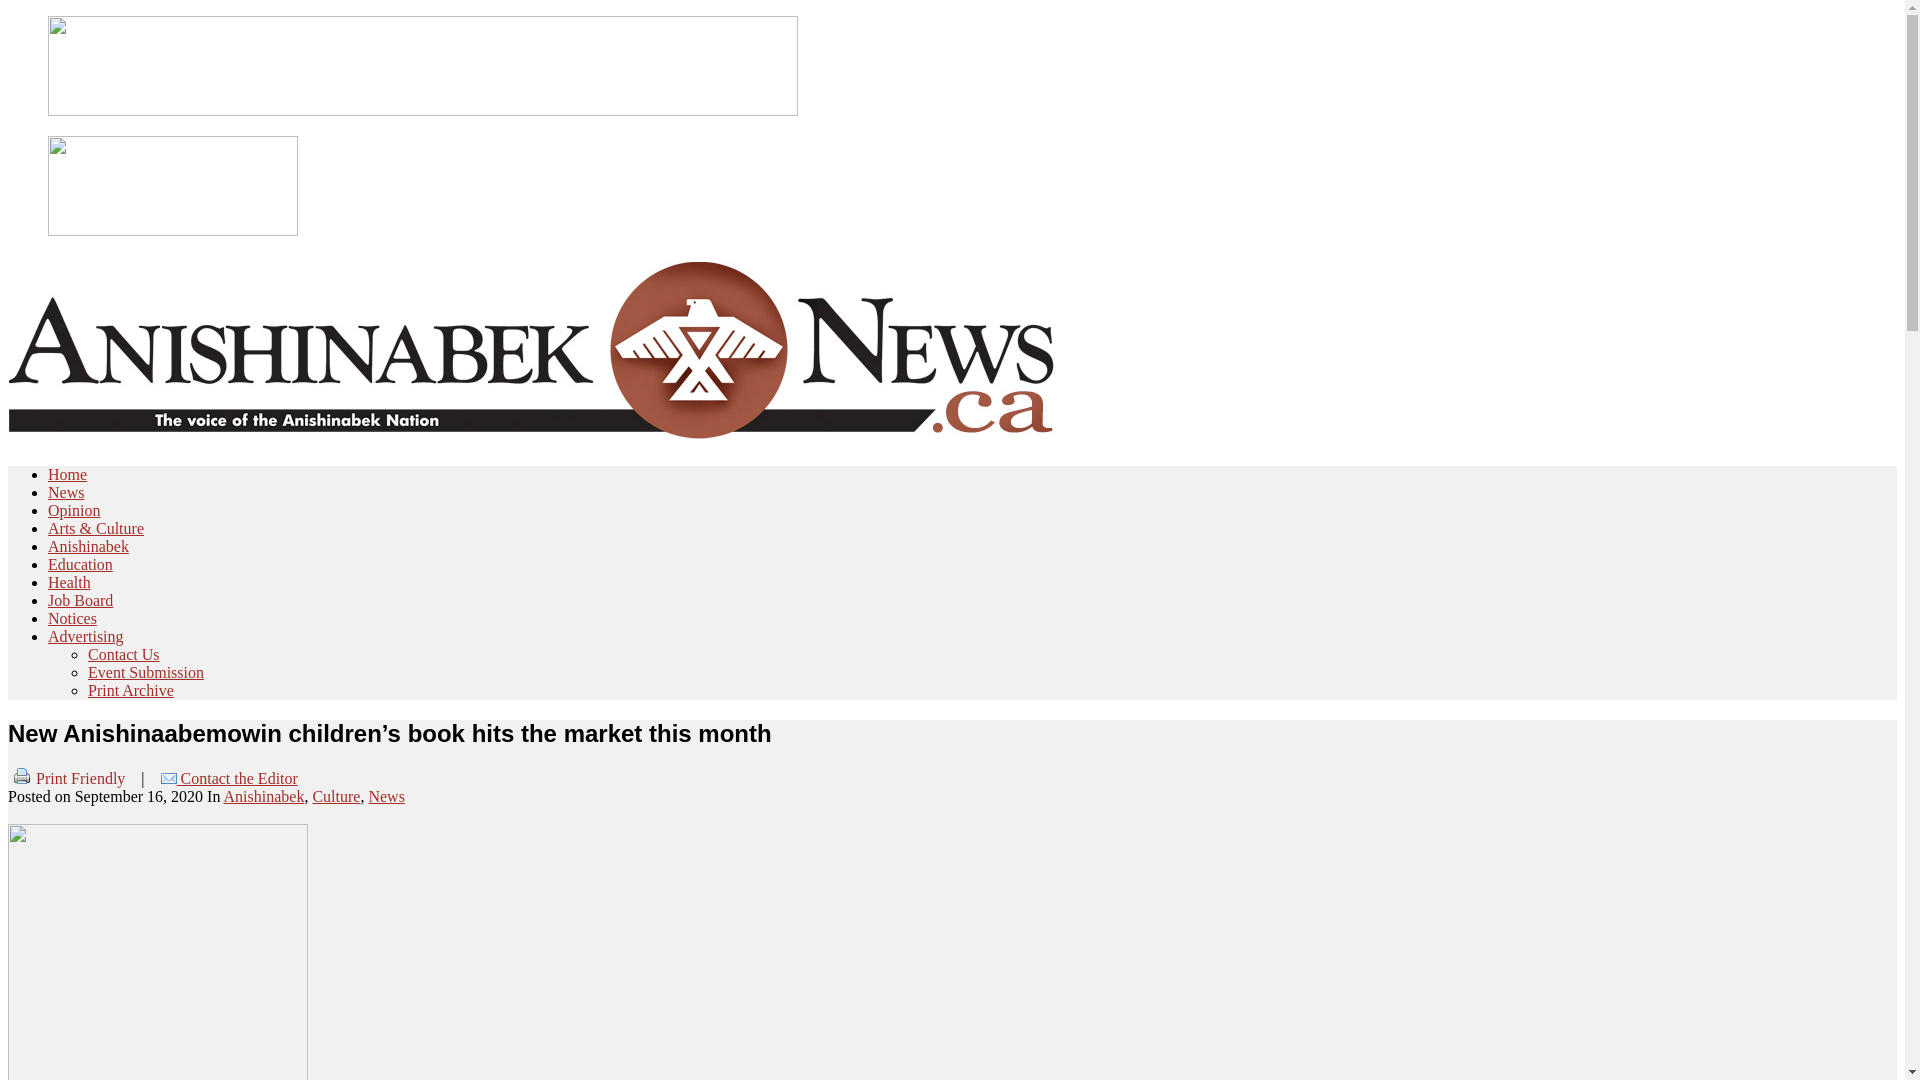 This screenshot has height=1080, width=1920. What do you see at coordinates (68, 474) in the screenshot?
I see `Home` at bounding box center [68, 474].